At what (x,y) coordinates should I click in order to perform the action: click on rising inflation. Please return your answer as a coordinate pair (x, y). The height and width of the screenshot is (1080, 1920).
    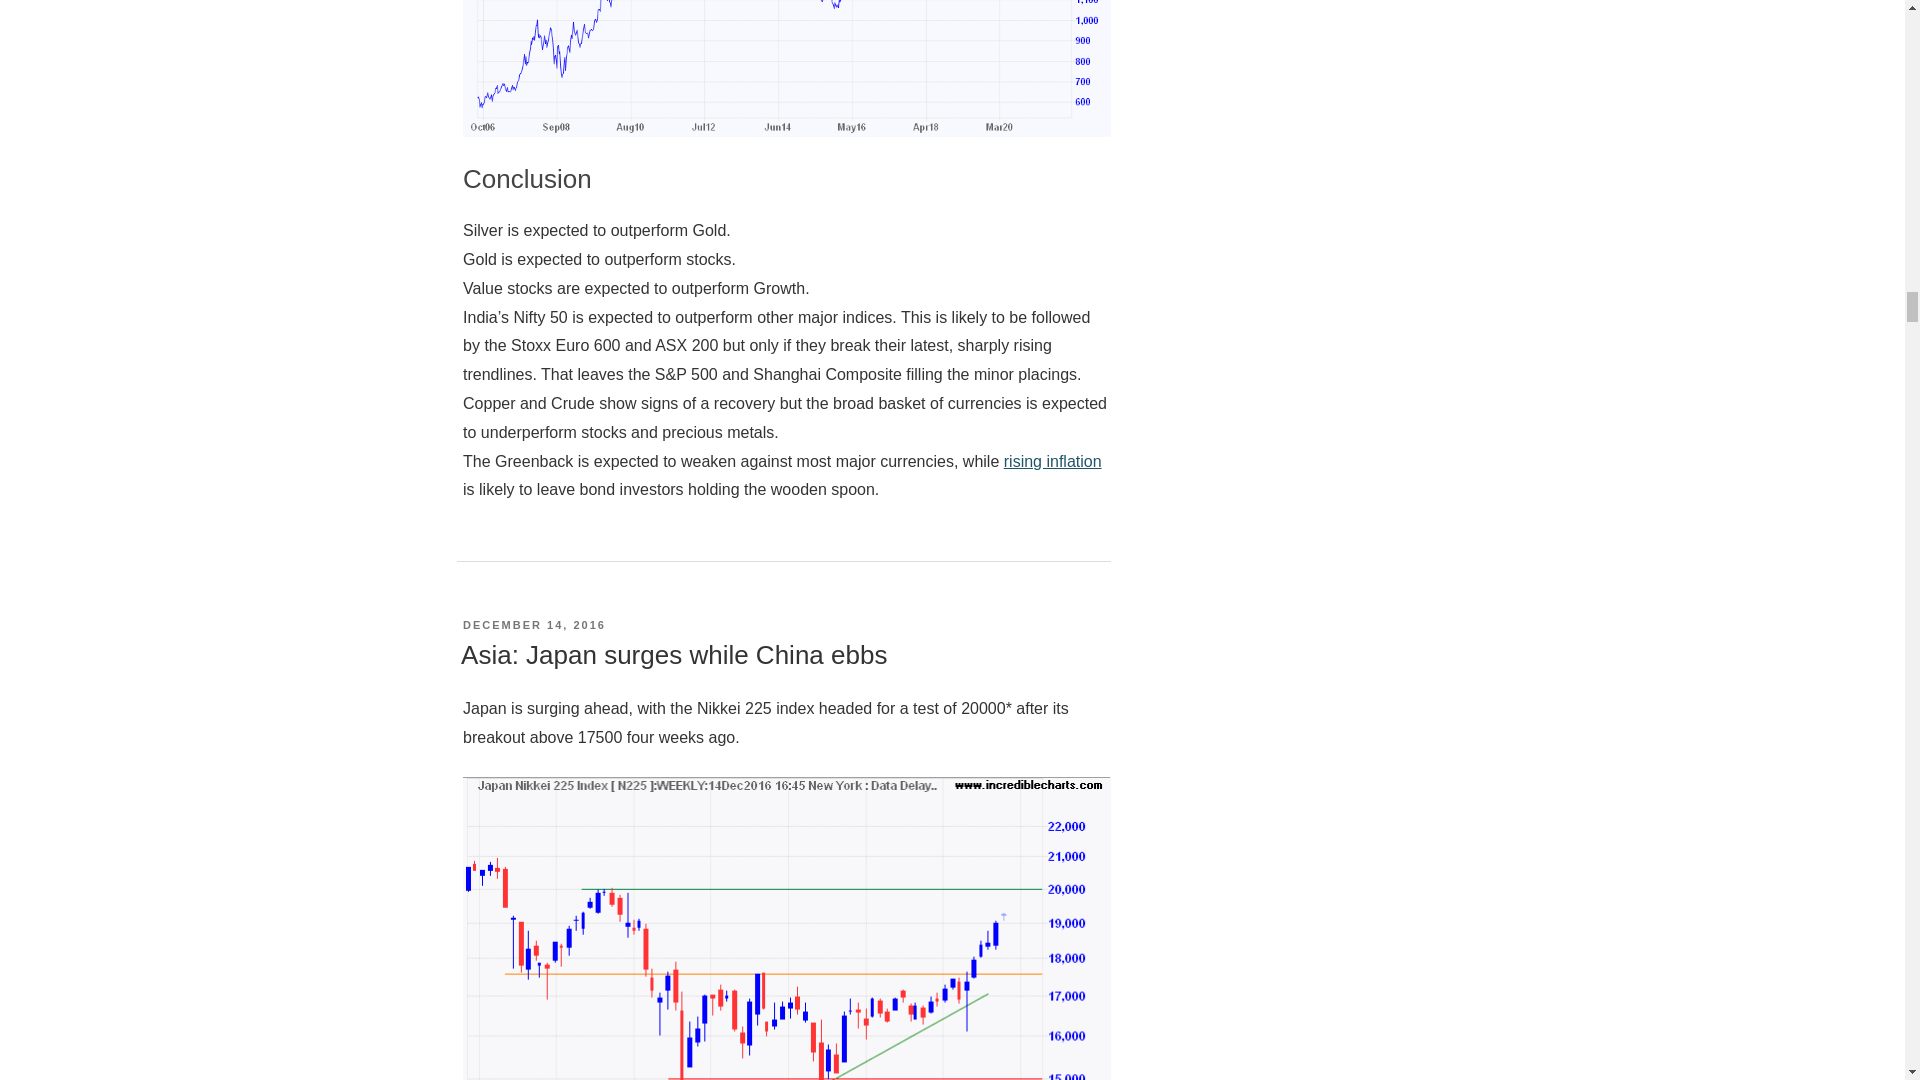
    Looking at the image, I should click on (1053, 460).